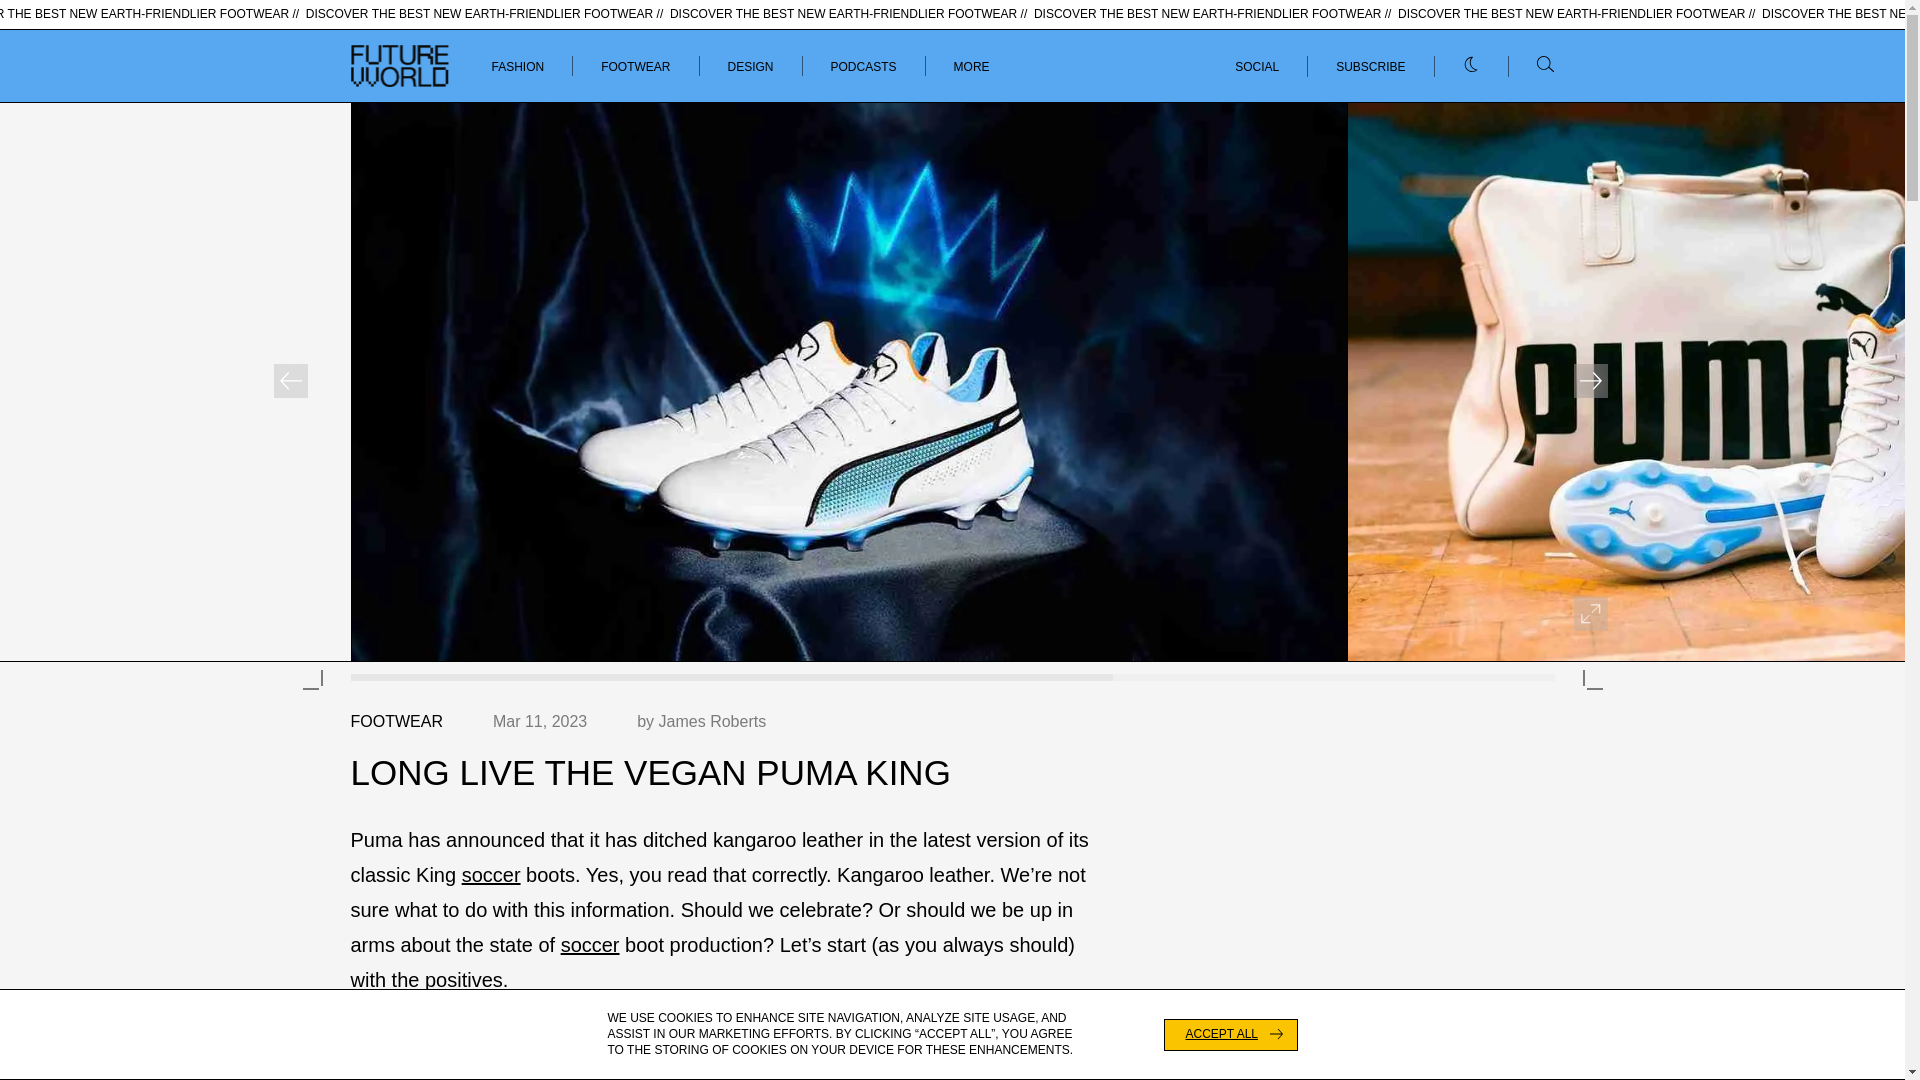 This screenshot has height=1080, width=1920. What do you see at coordinates (635, 67) in the screenshot?
I see `FOOTWEAR` at bounding box center [635, 67].